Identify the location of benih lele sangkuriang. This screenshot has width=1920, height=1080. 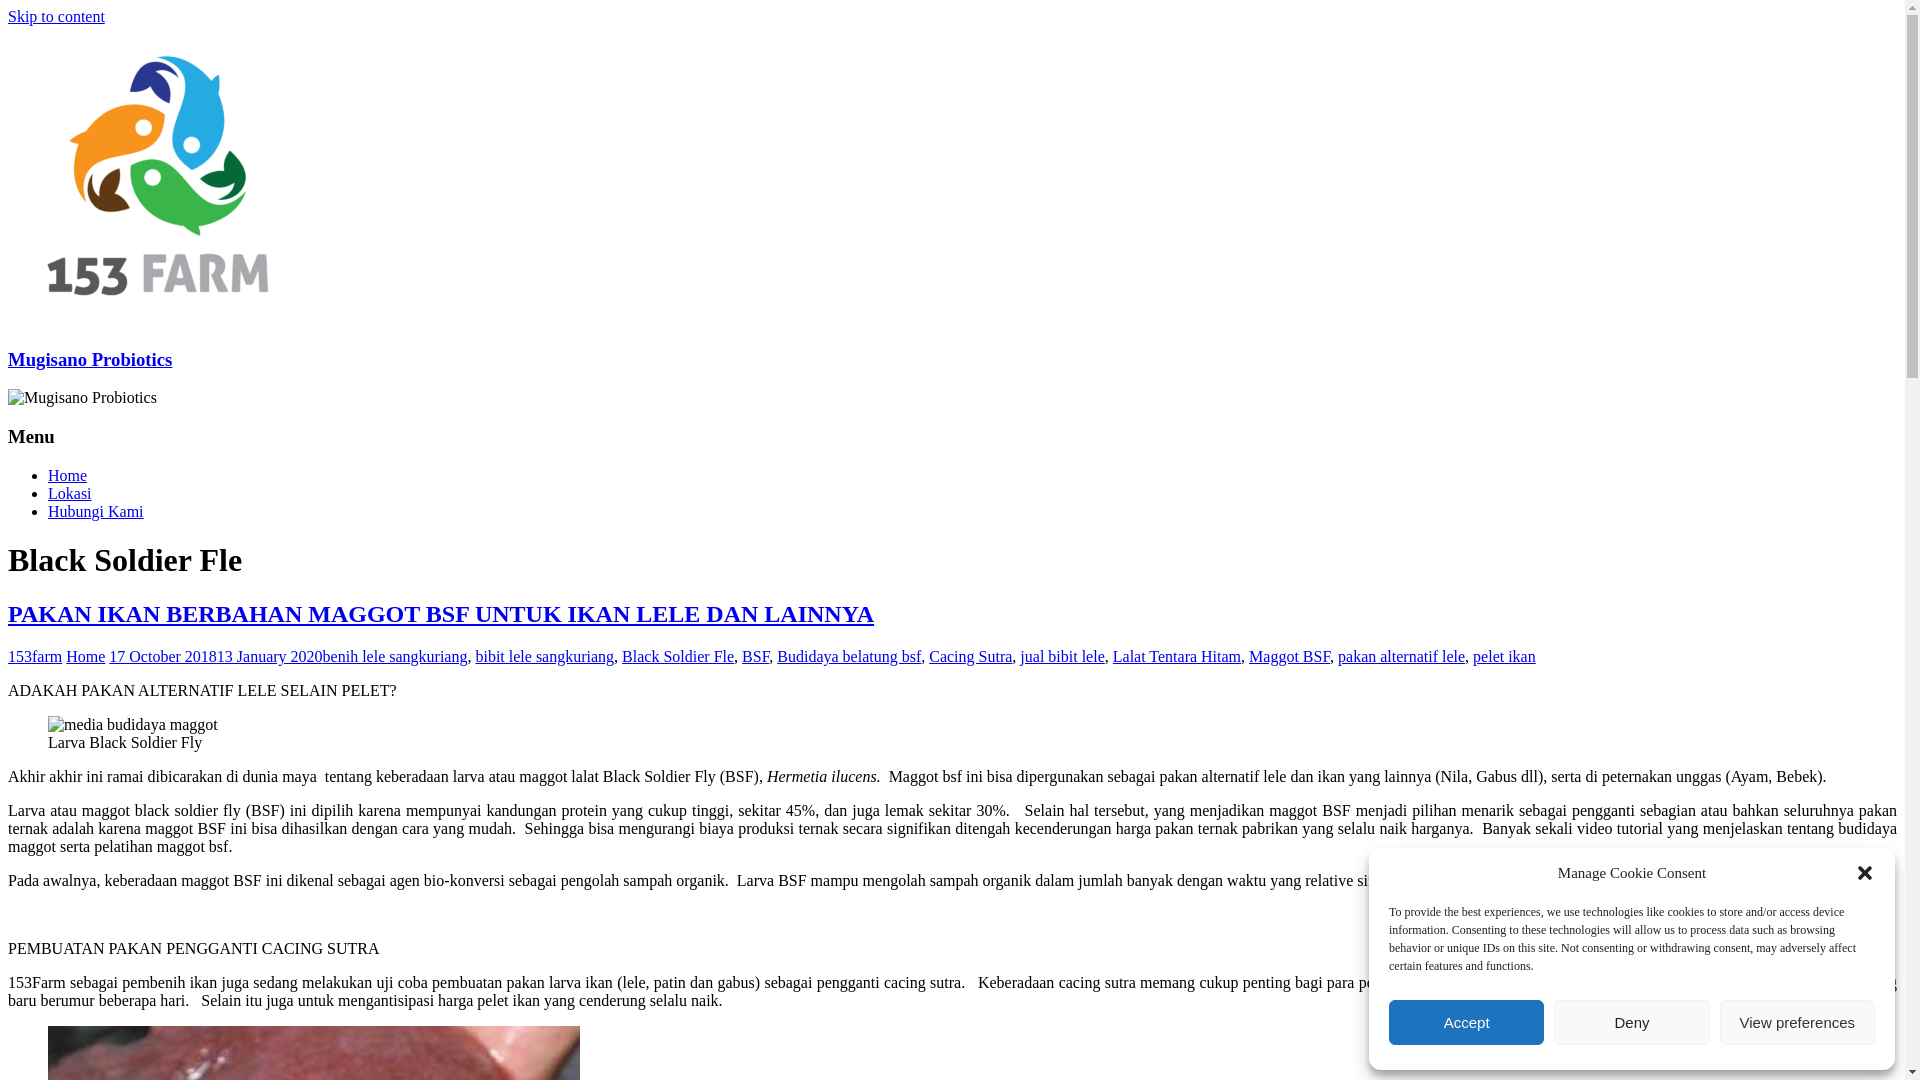
(396, 656).